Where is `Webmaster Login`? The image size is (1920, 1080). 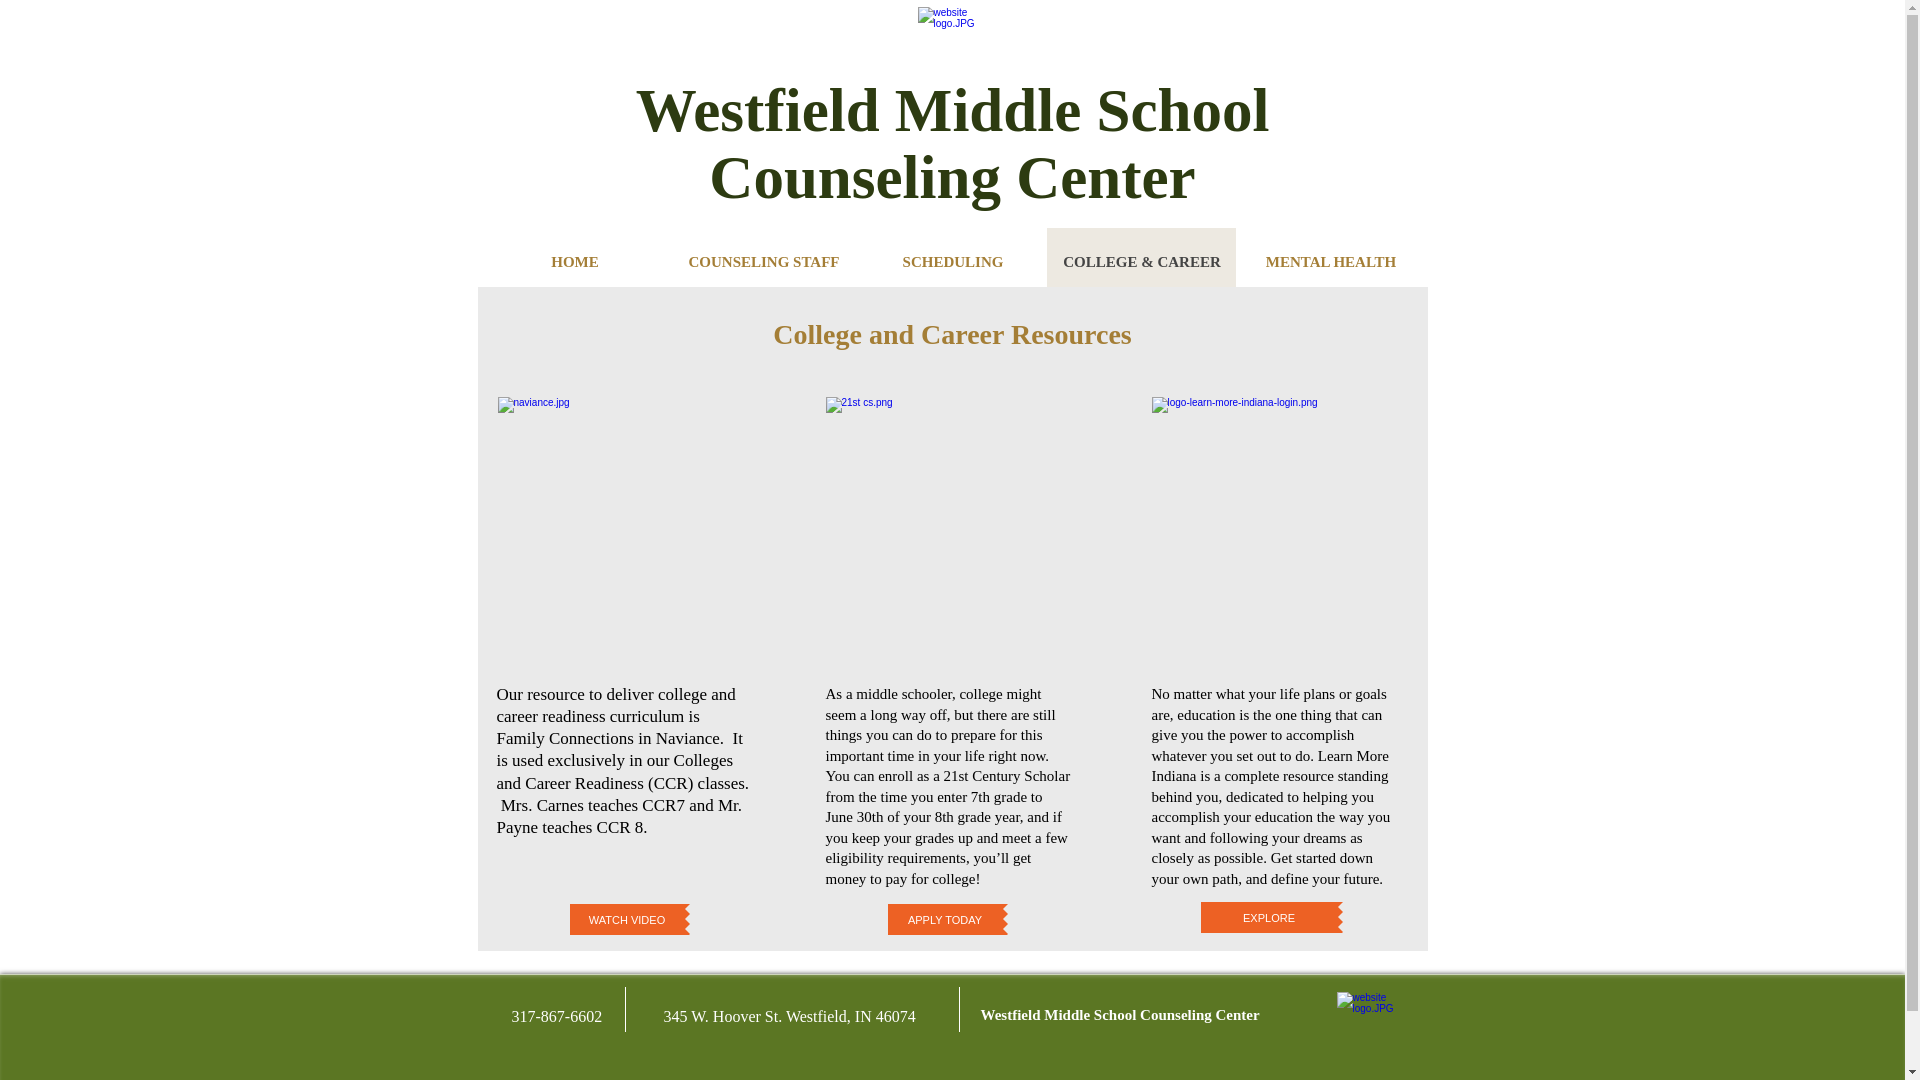
Webmaster Login is located at coordinates (1200, 1014).